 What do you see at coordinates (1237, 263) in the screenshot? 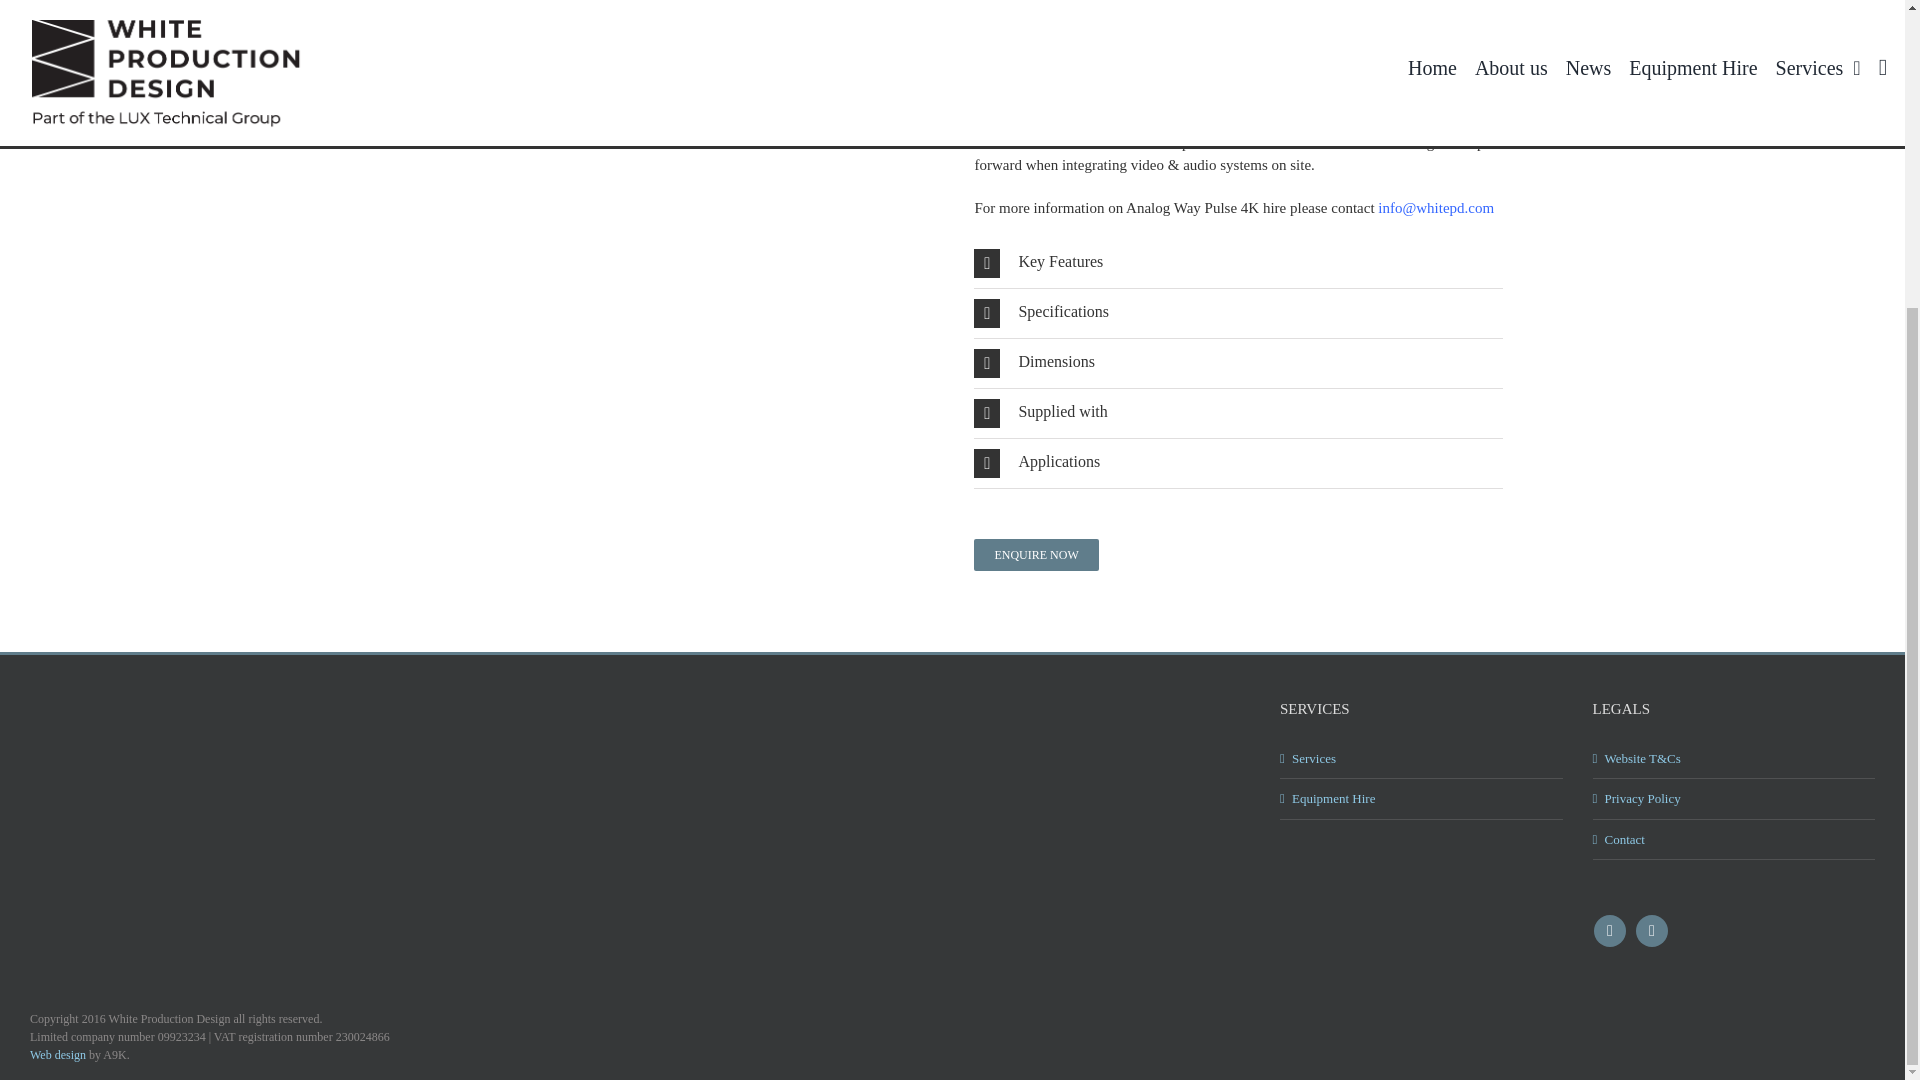
I see `Key Features` at bounding box center [1237, 263].